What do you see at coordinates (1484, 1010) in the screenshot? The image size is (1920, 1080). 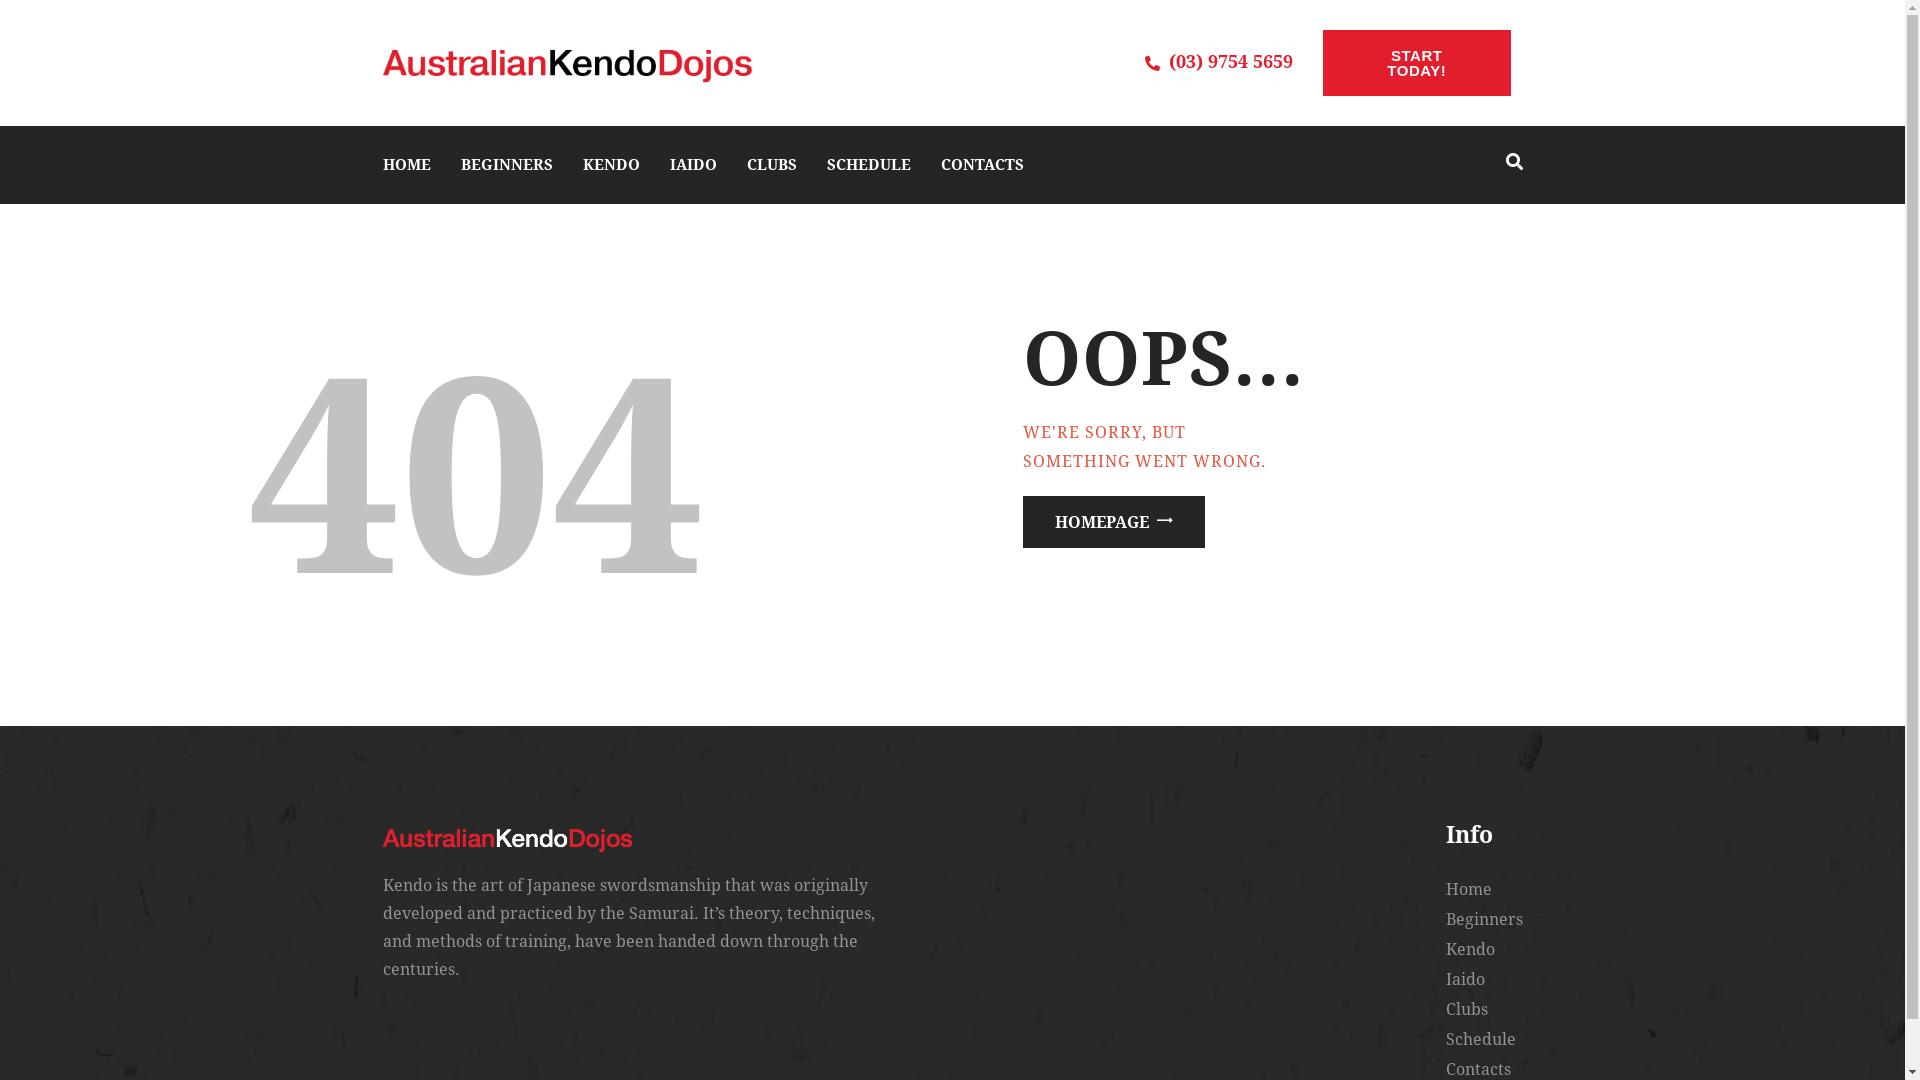 I see `Clubs` at bounding box center [1484, 1010].